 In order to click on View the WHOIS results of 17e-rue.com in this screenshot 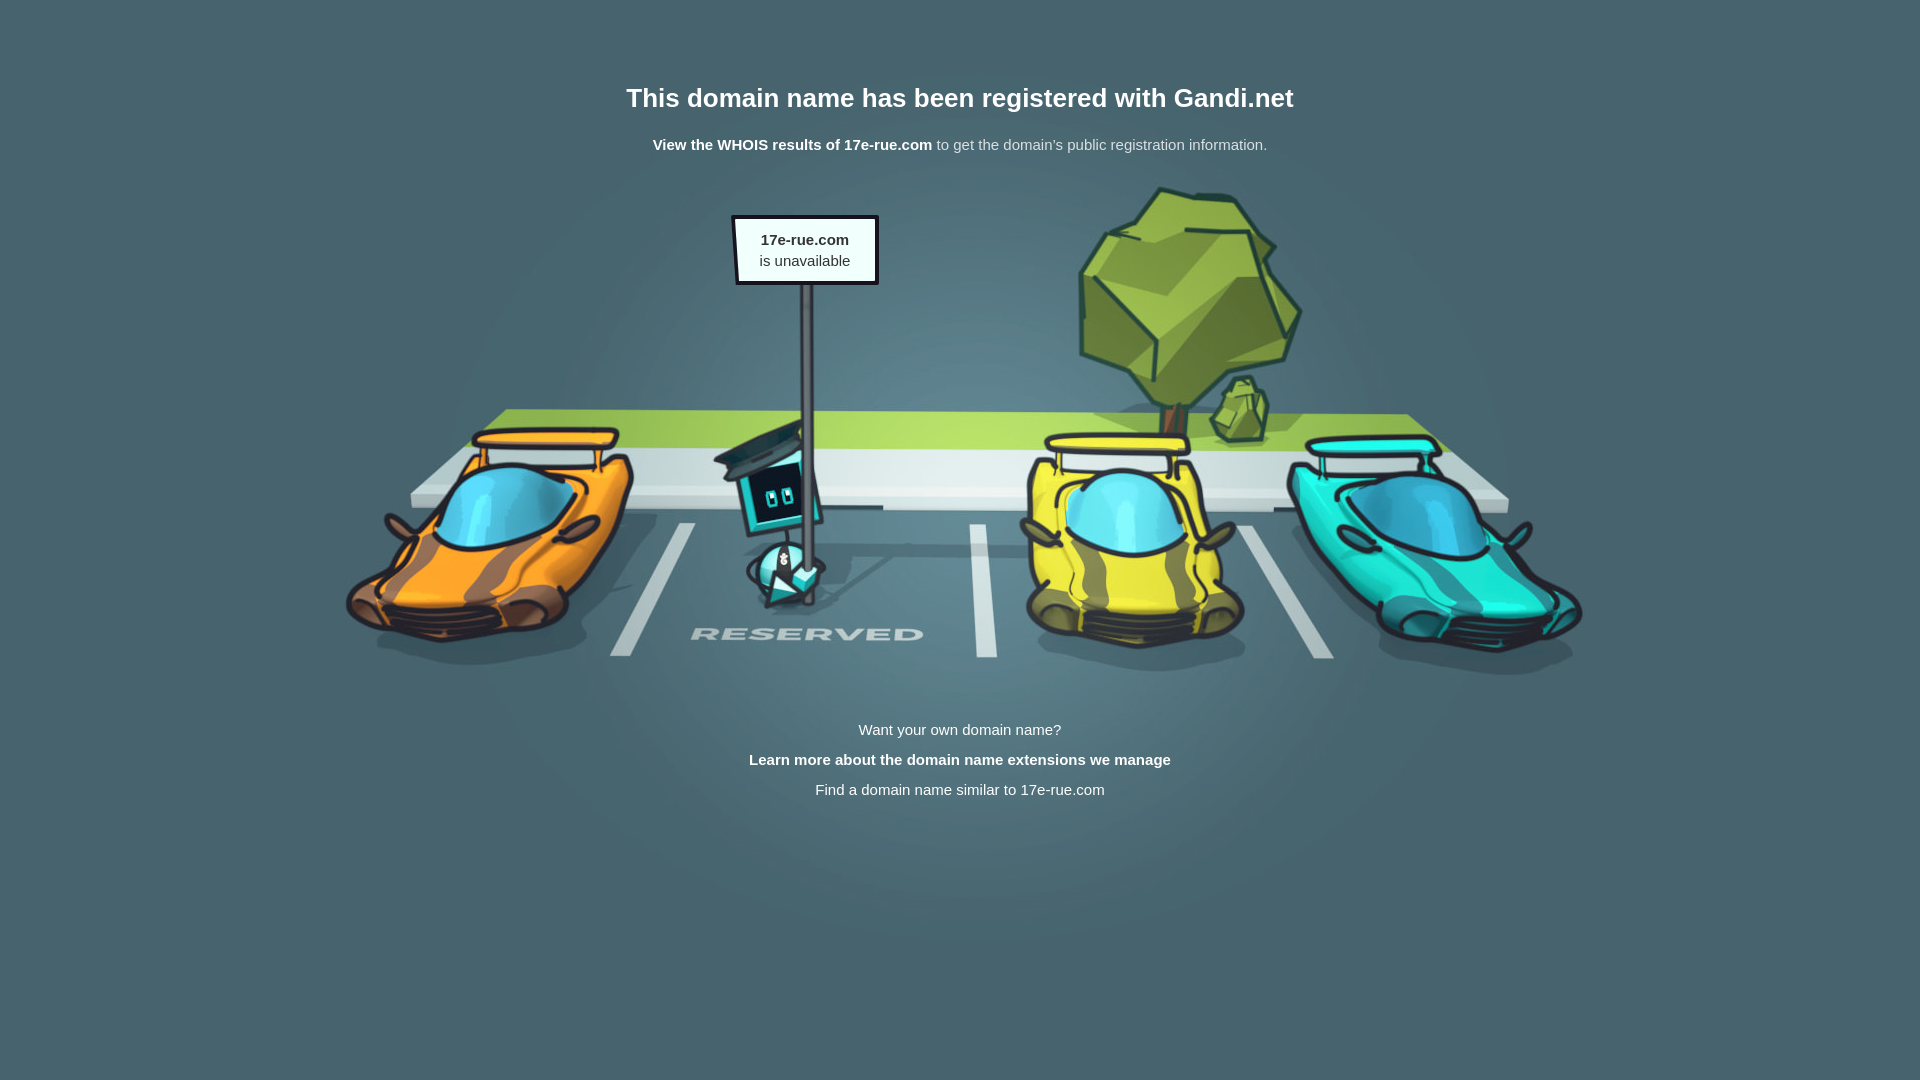, I will do `click(793, 144)`.